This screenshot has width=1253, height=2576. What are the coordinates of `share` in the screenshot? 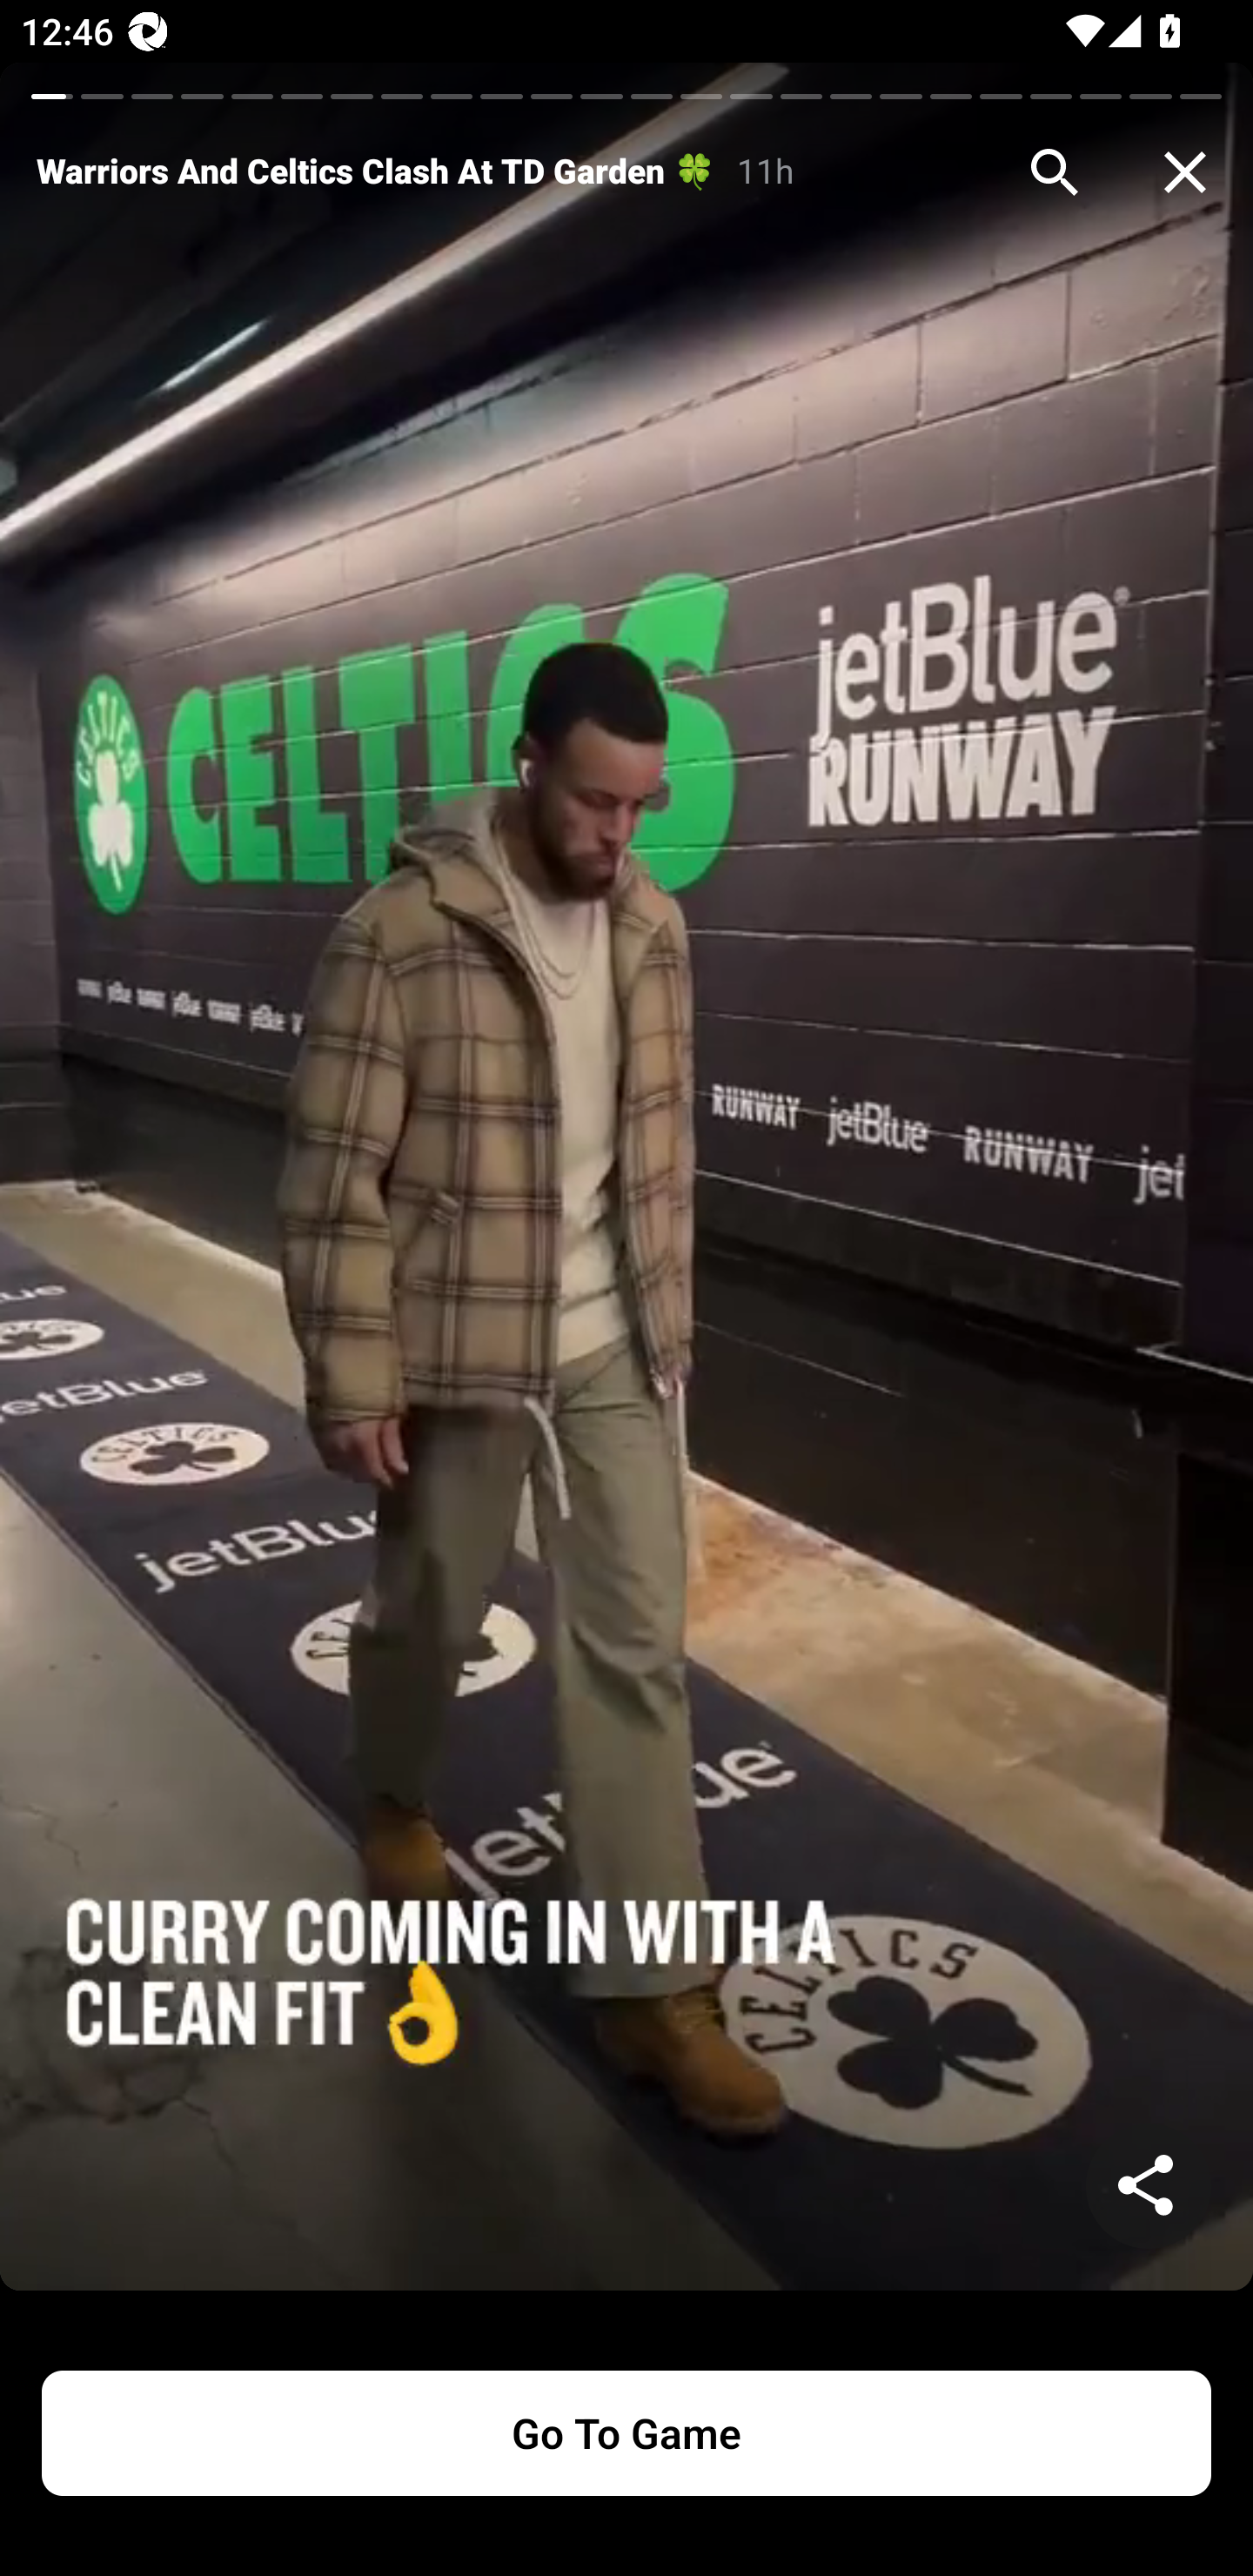 It's located at (1149, 2186).